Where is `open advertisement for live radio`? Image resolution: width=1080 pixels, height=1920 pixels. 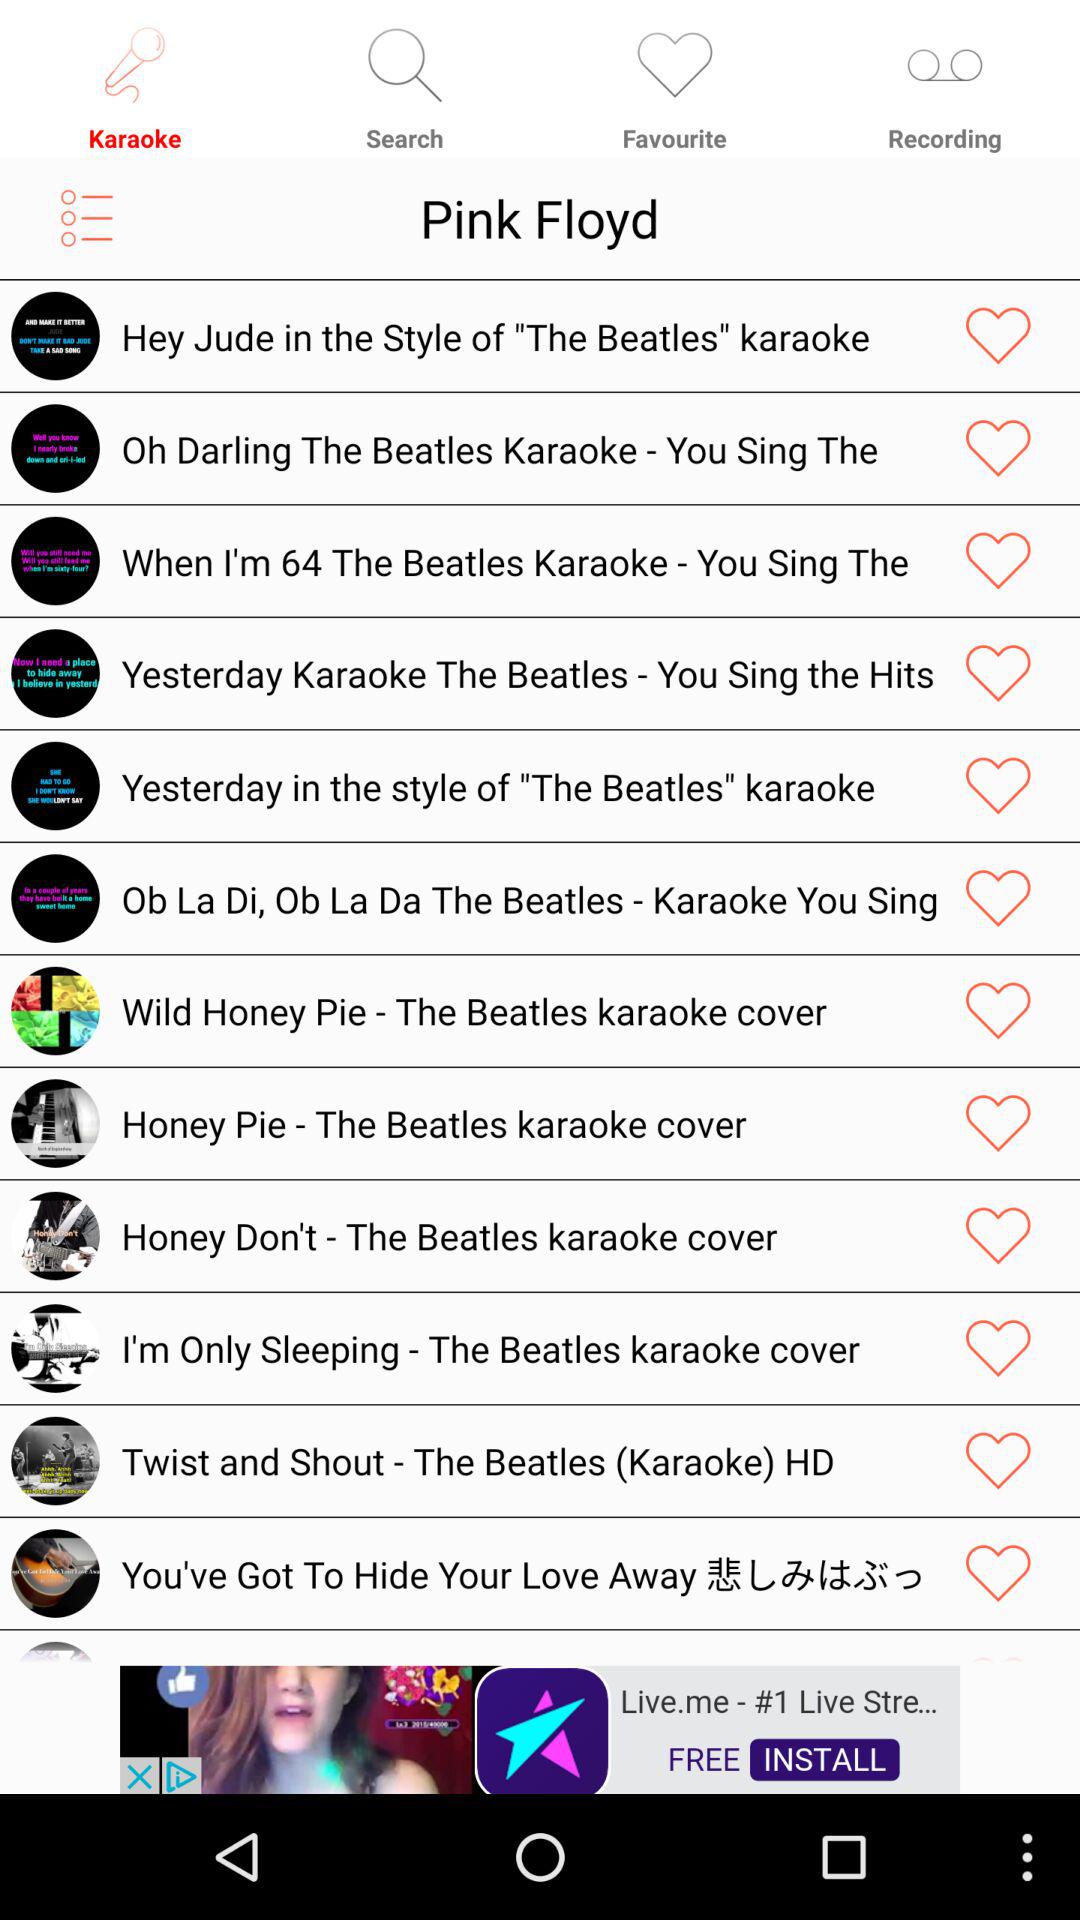
open advertisement for live radio is located at coordinates (540, 1728).